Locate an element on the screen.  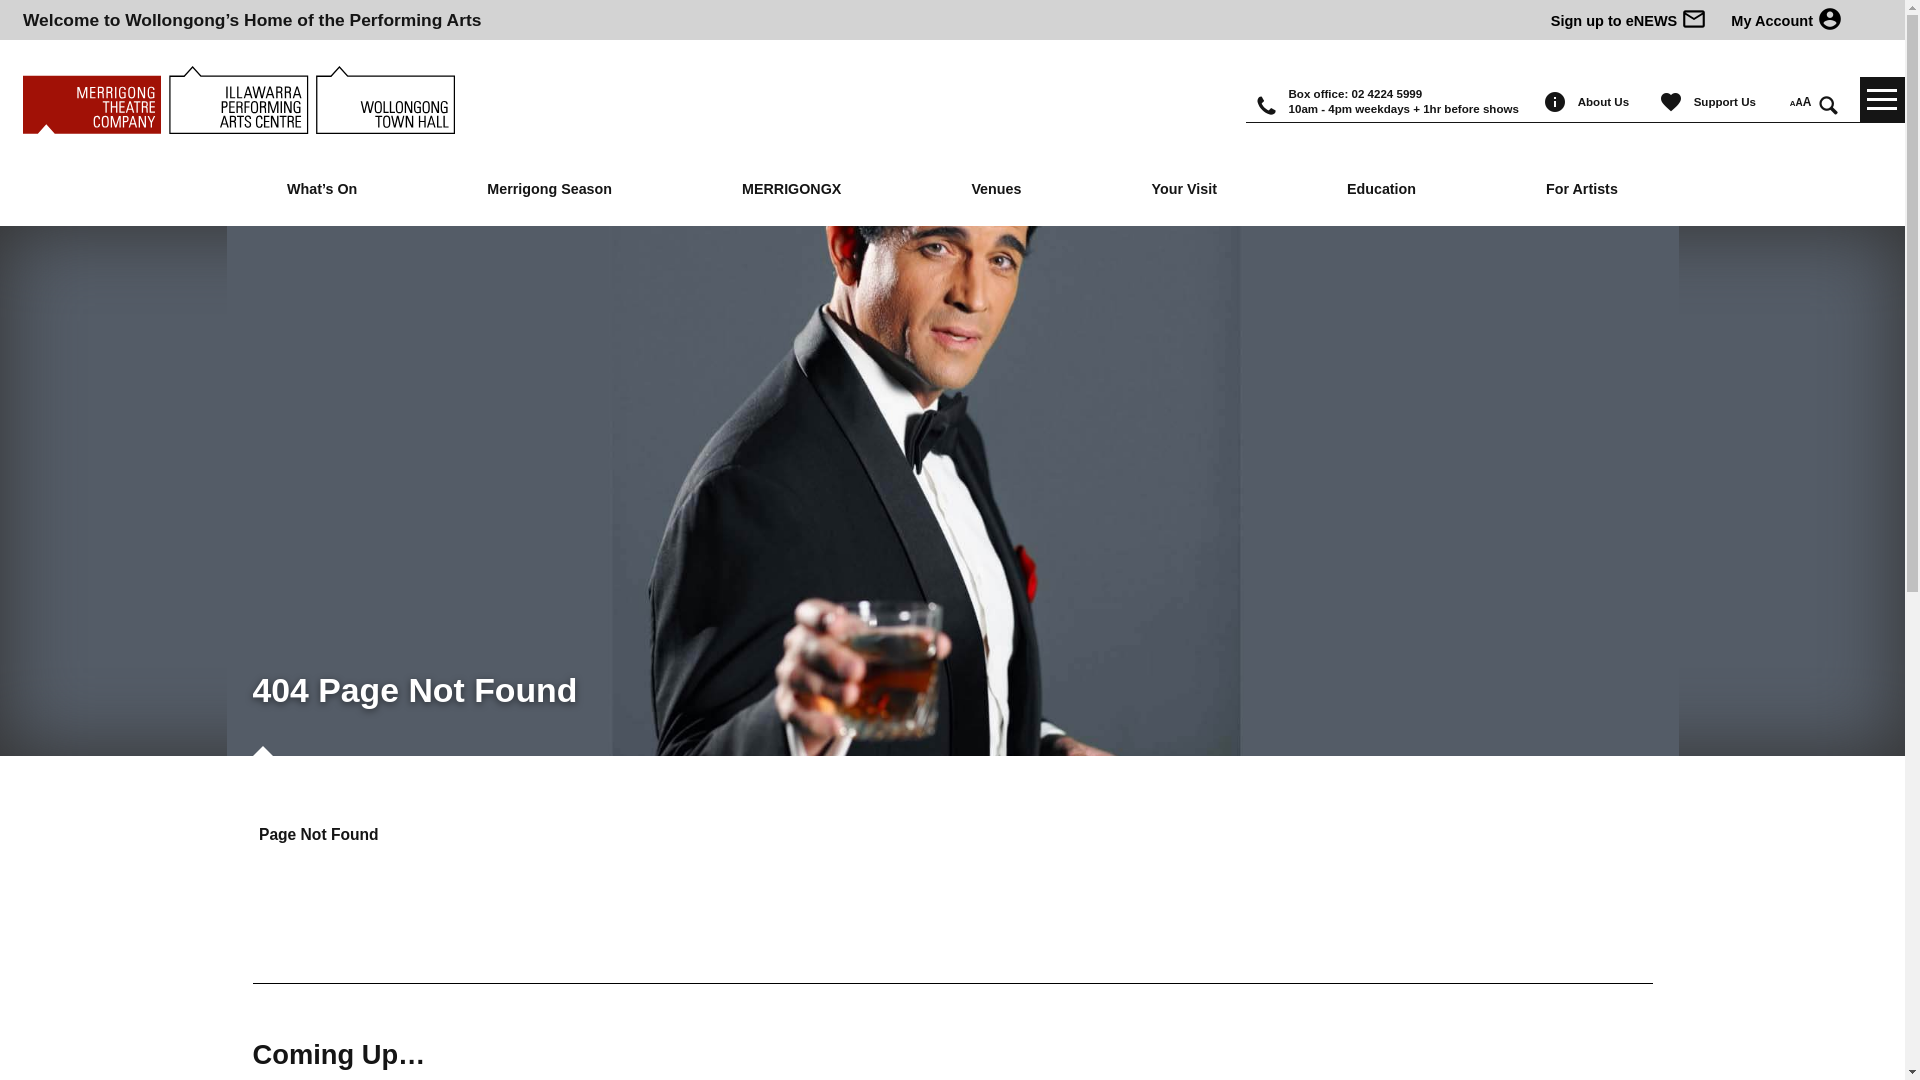
Merrigong Season is located at coordinates (550, 190).